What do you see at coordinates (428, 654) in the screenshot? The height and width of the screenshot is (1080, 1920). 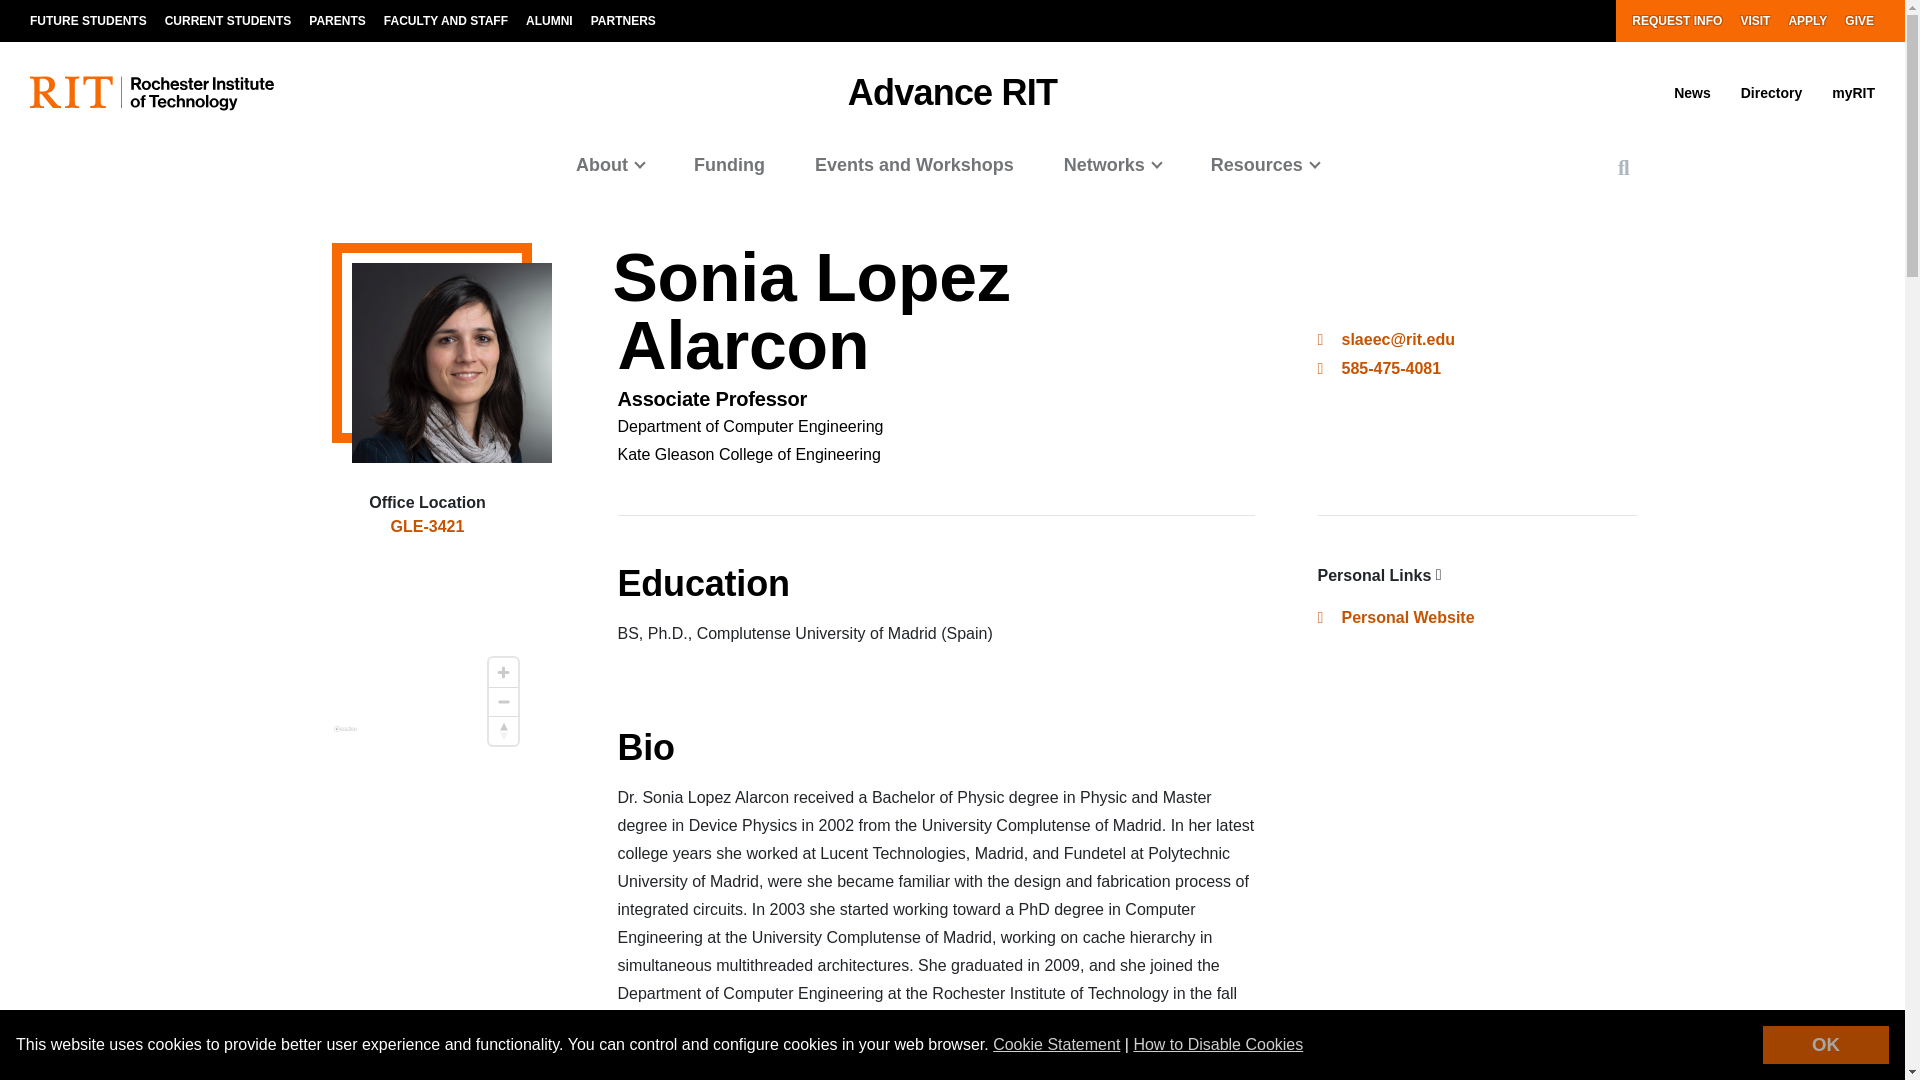 I see `Map showing office location` at bounding box center [428, 654].